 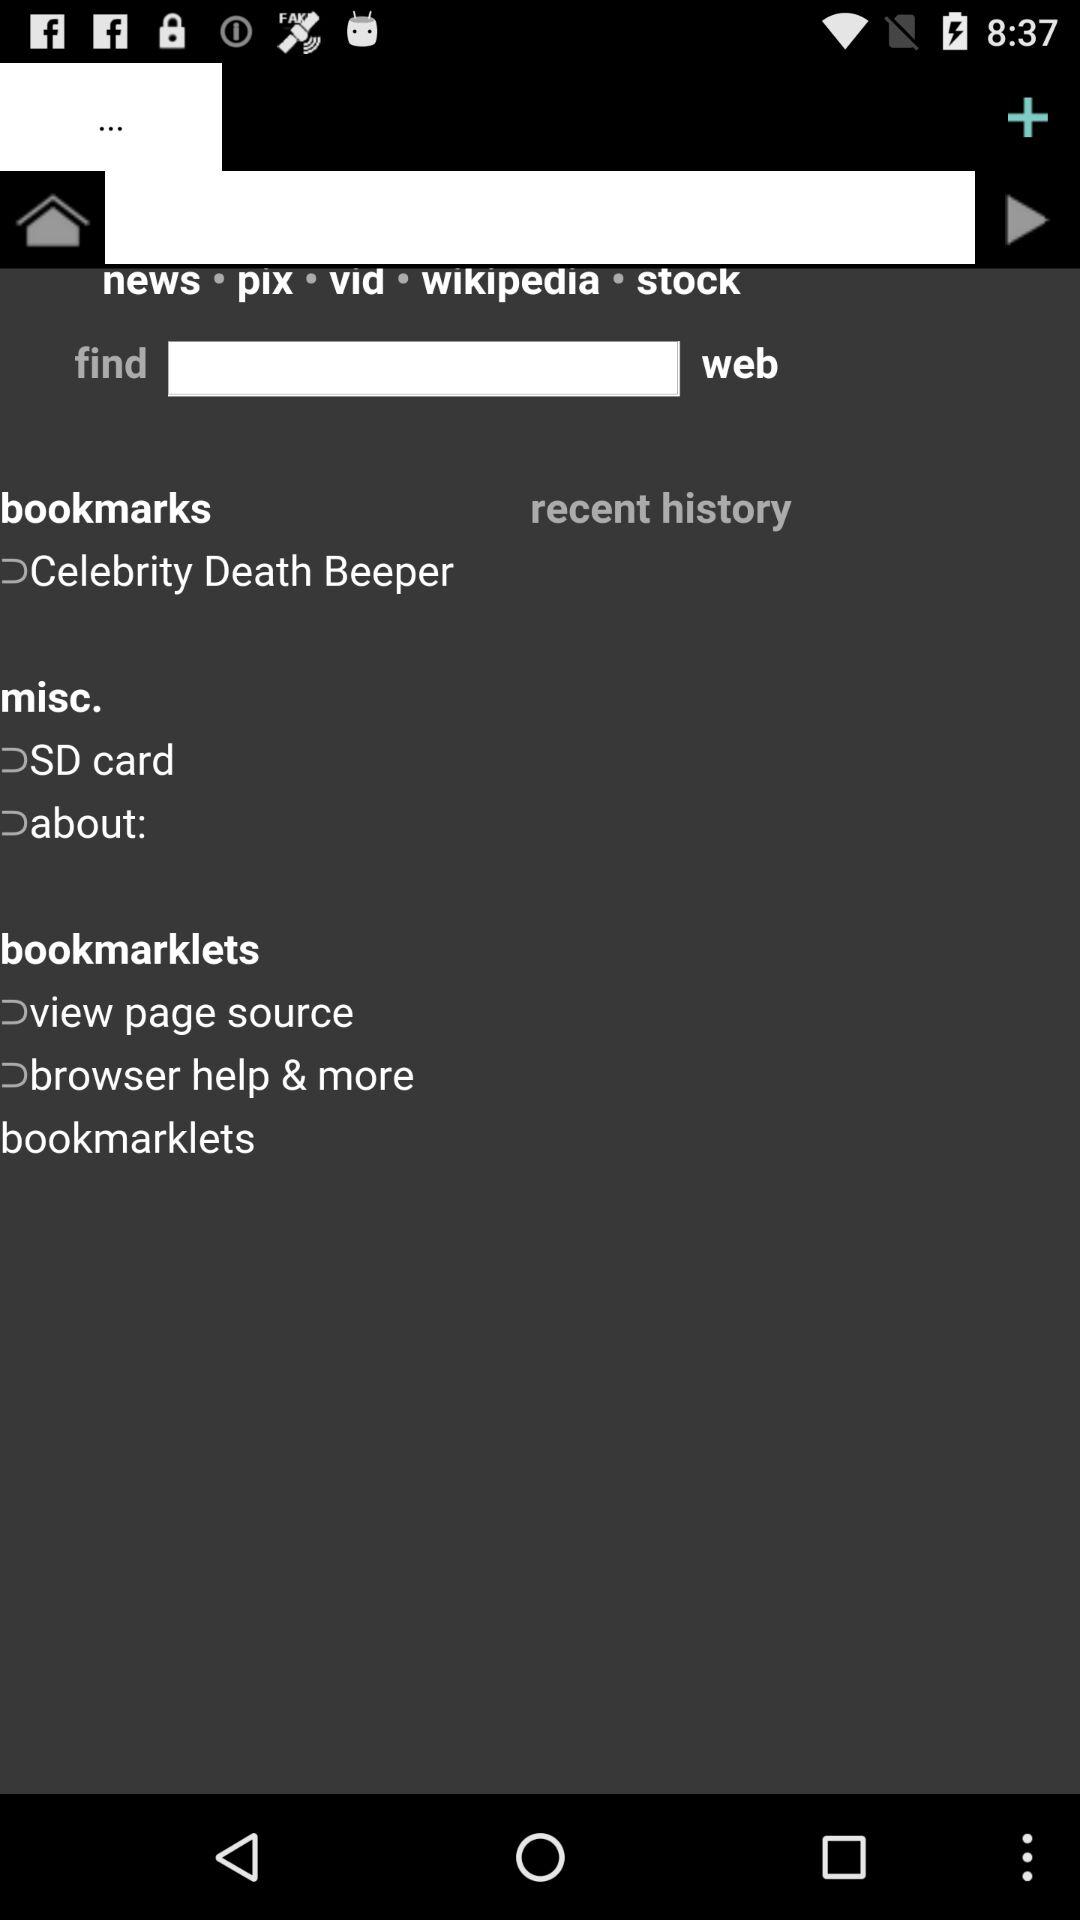 I want to click on tap to write, so click(x=540, y=218).